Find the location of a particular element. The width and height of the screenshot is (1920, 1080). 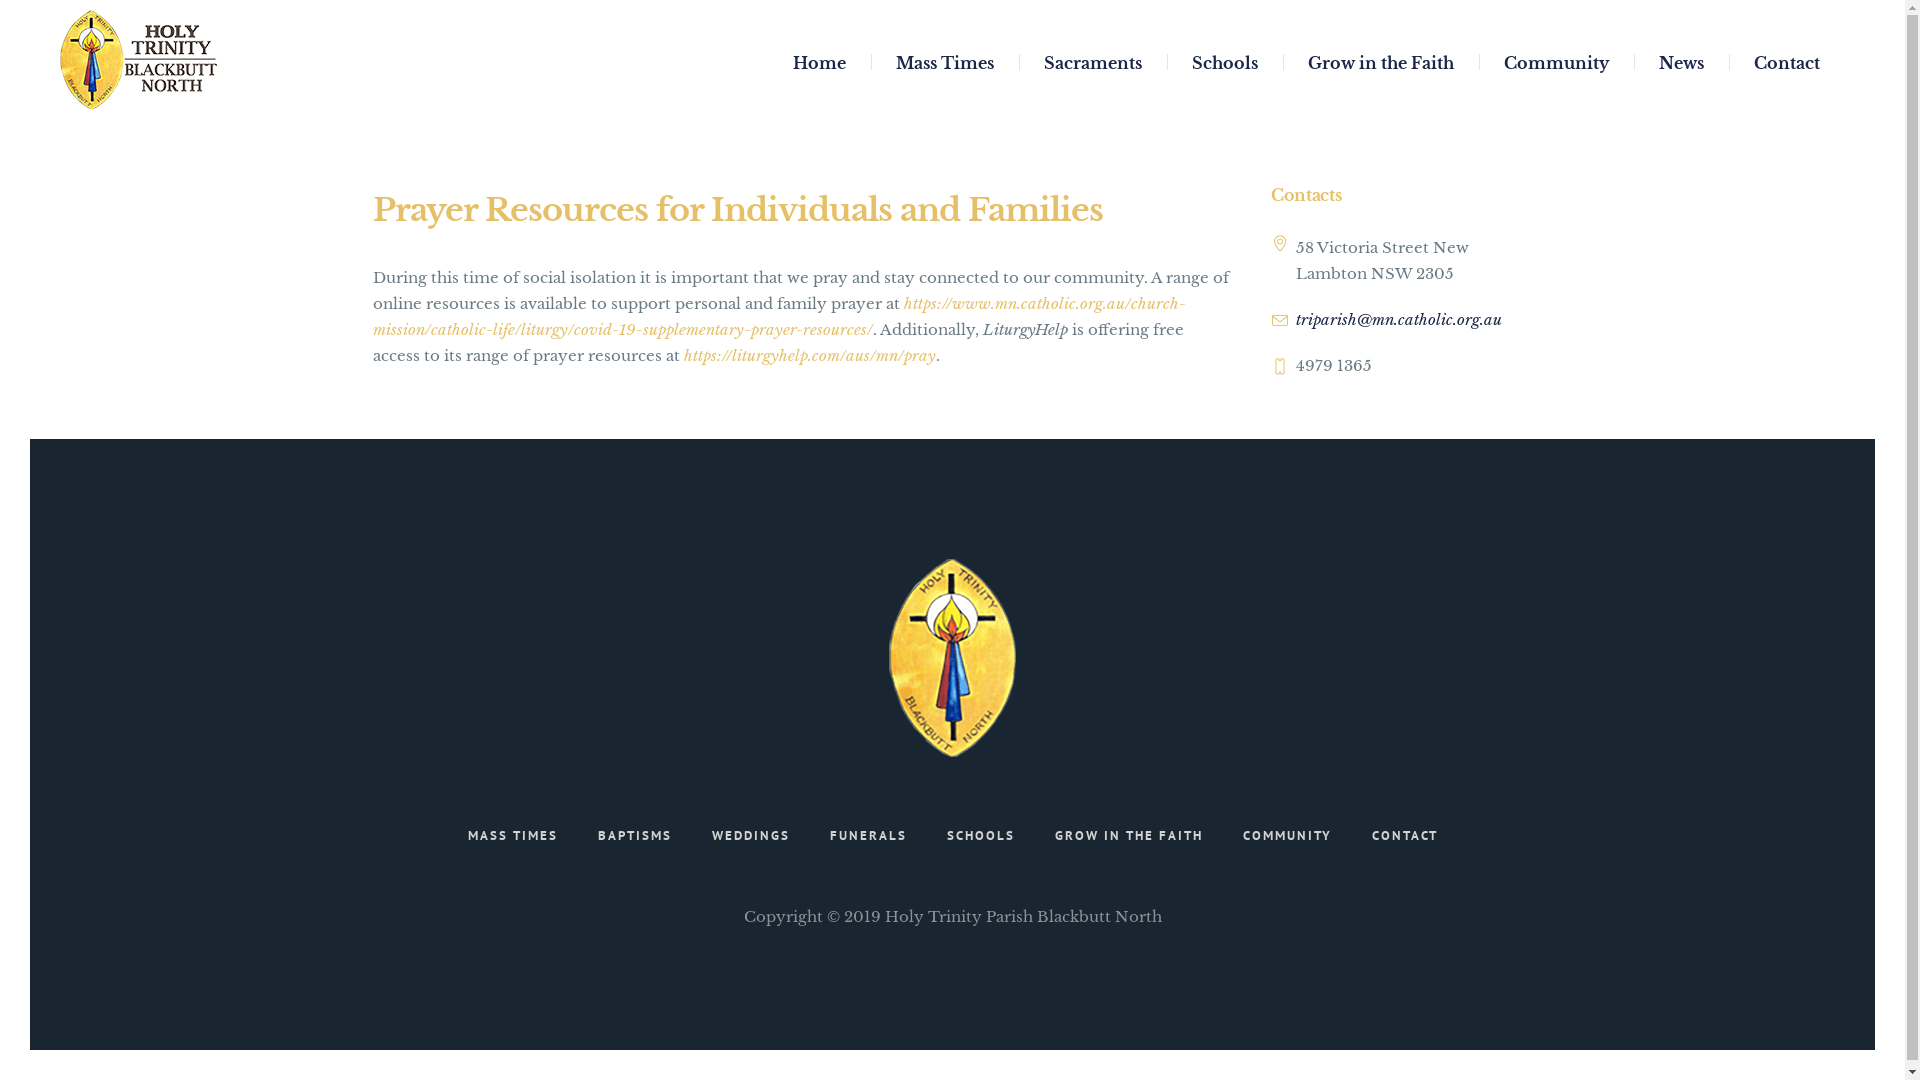

Mass Times is located at coordinates (945, 60).